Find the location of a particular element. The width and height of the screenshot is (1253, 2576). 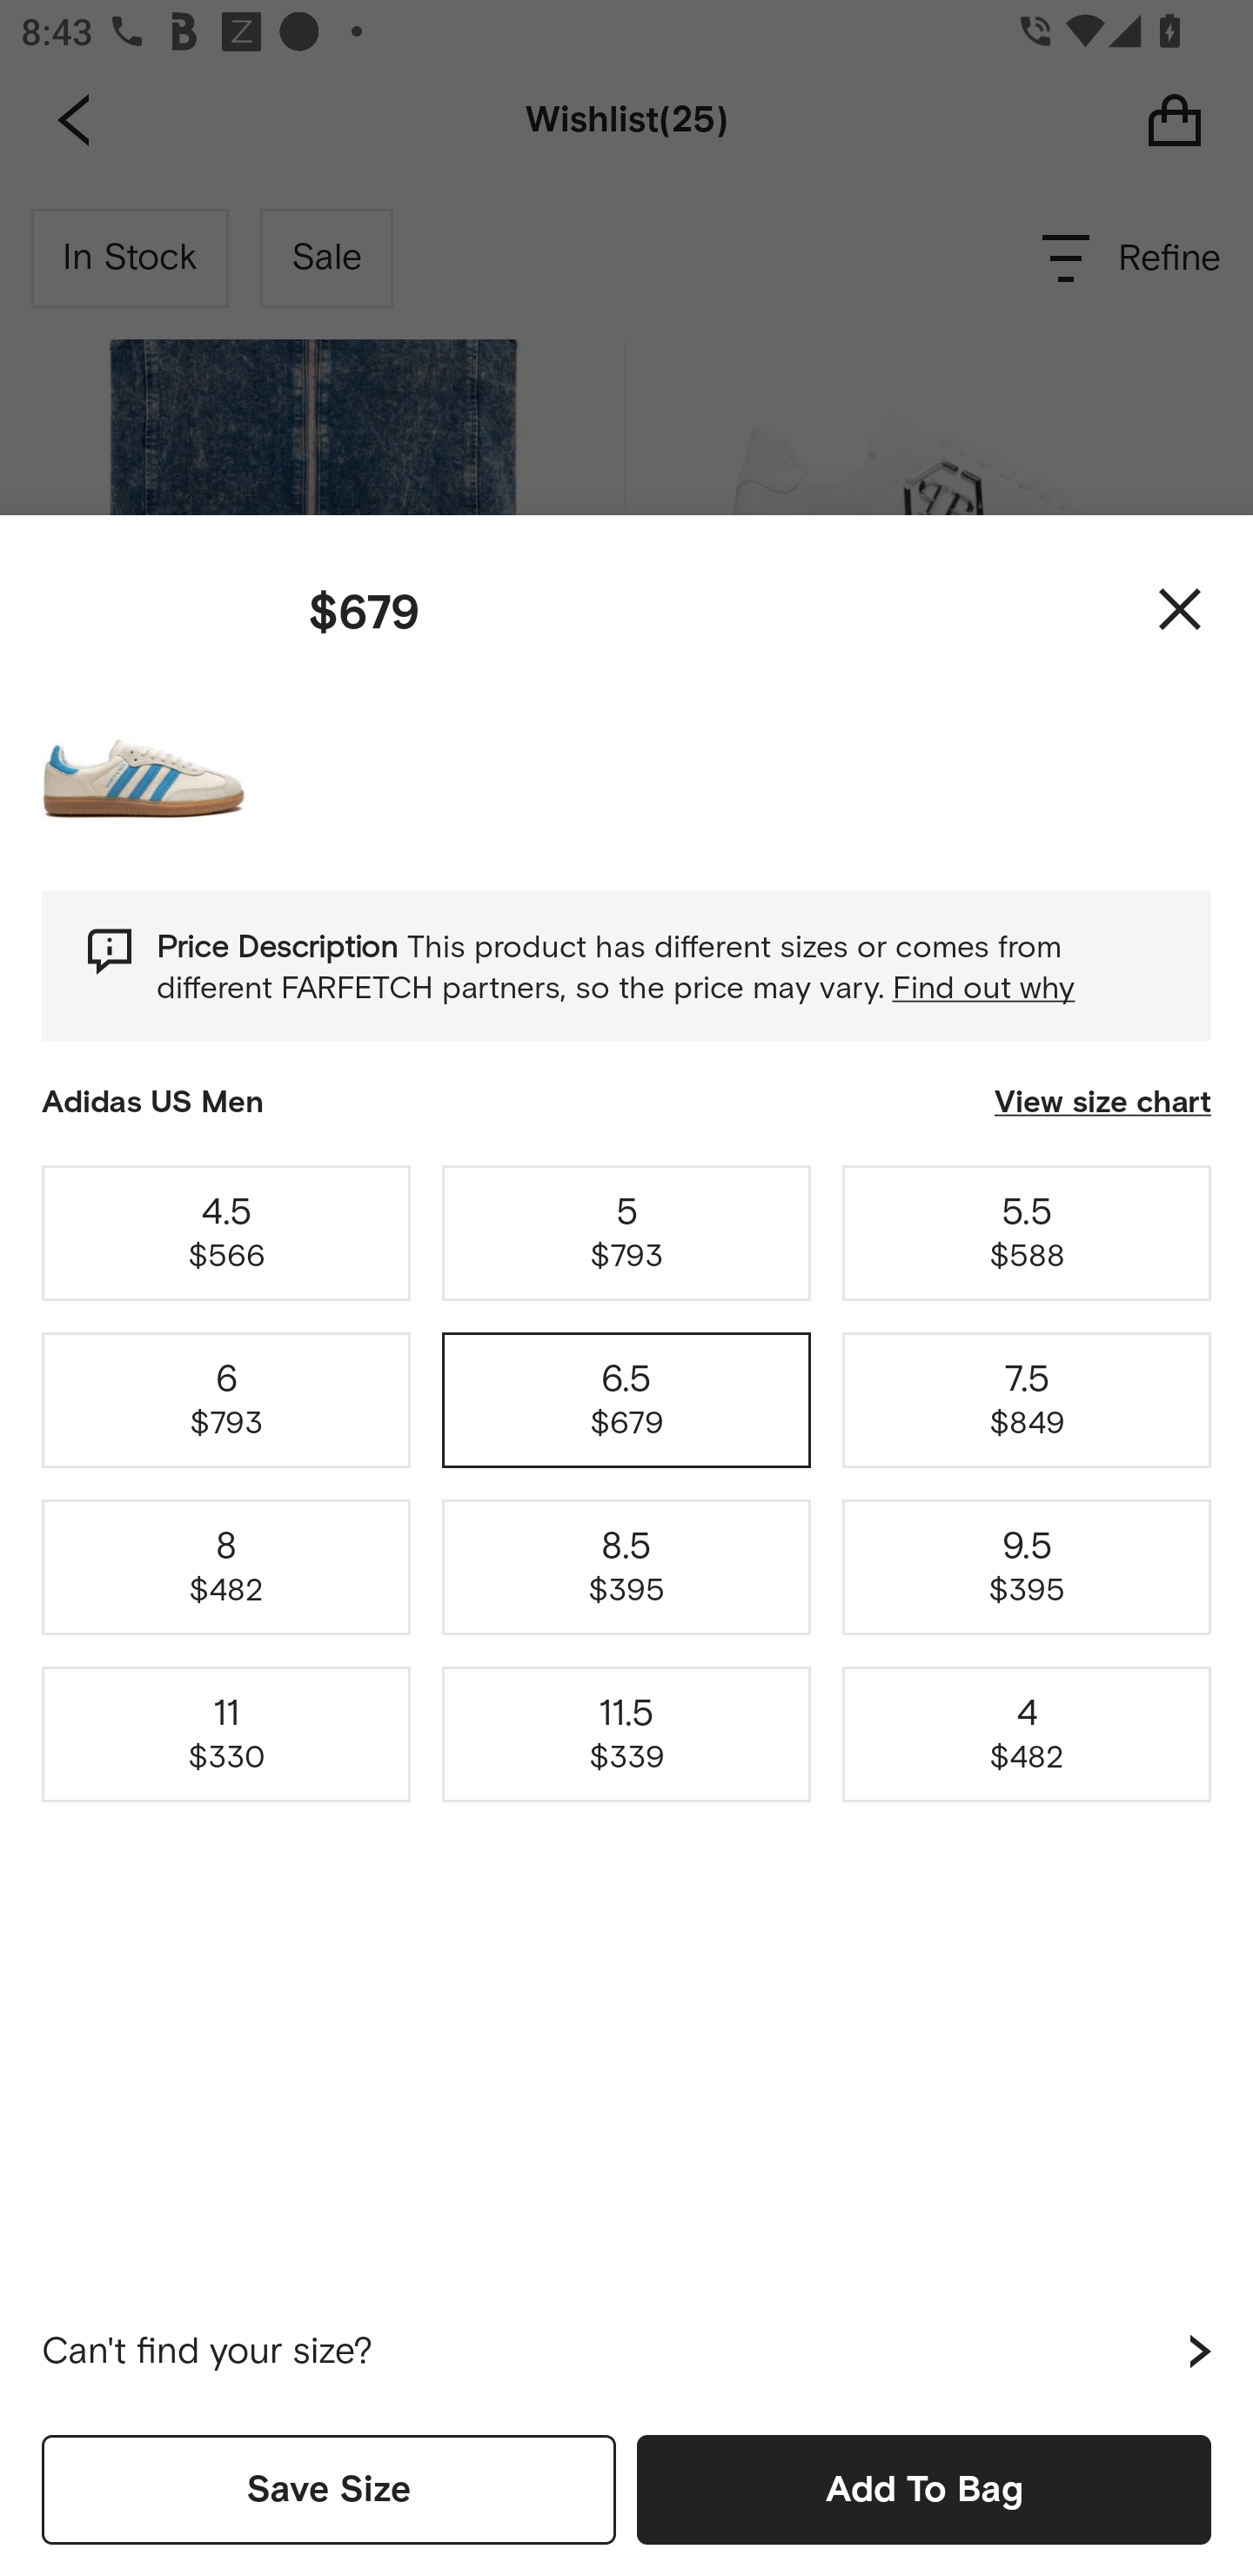

6 $793 is located at coordinates (226, 1399).